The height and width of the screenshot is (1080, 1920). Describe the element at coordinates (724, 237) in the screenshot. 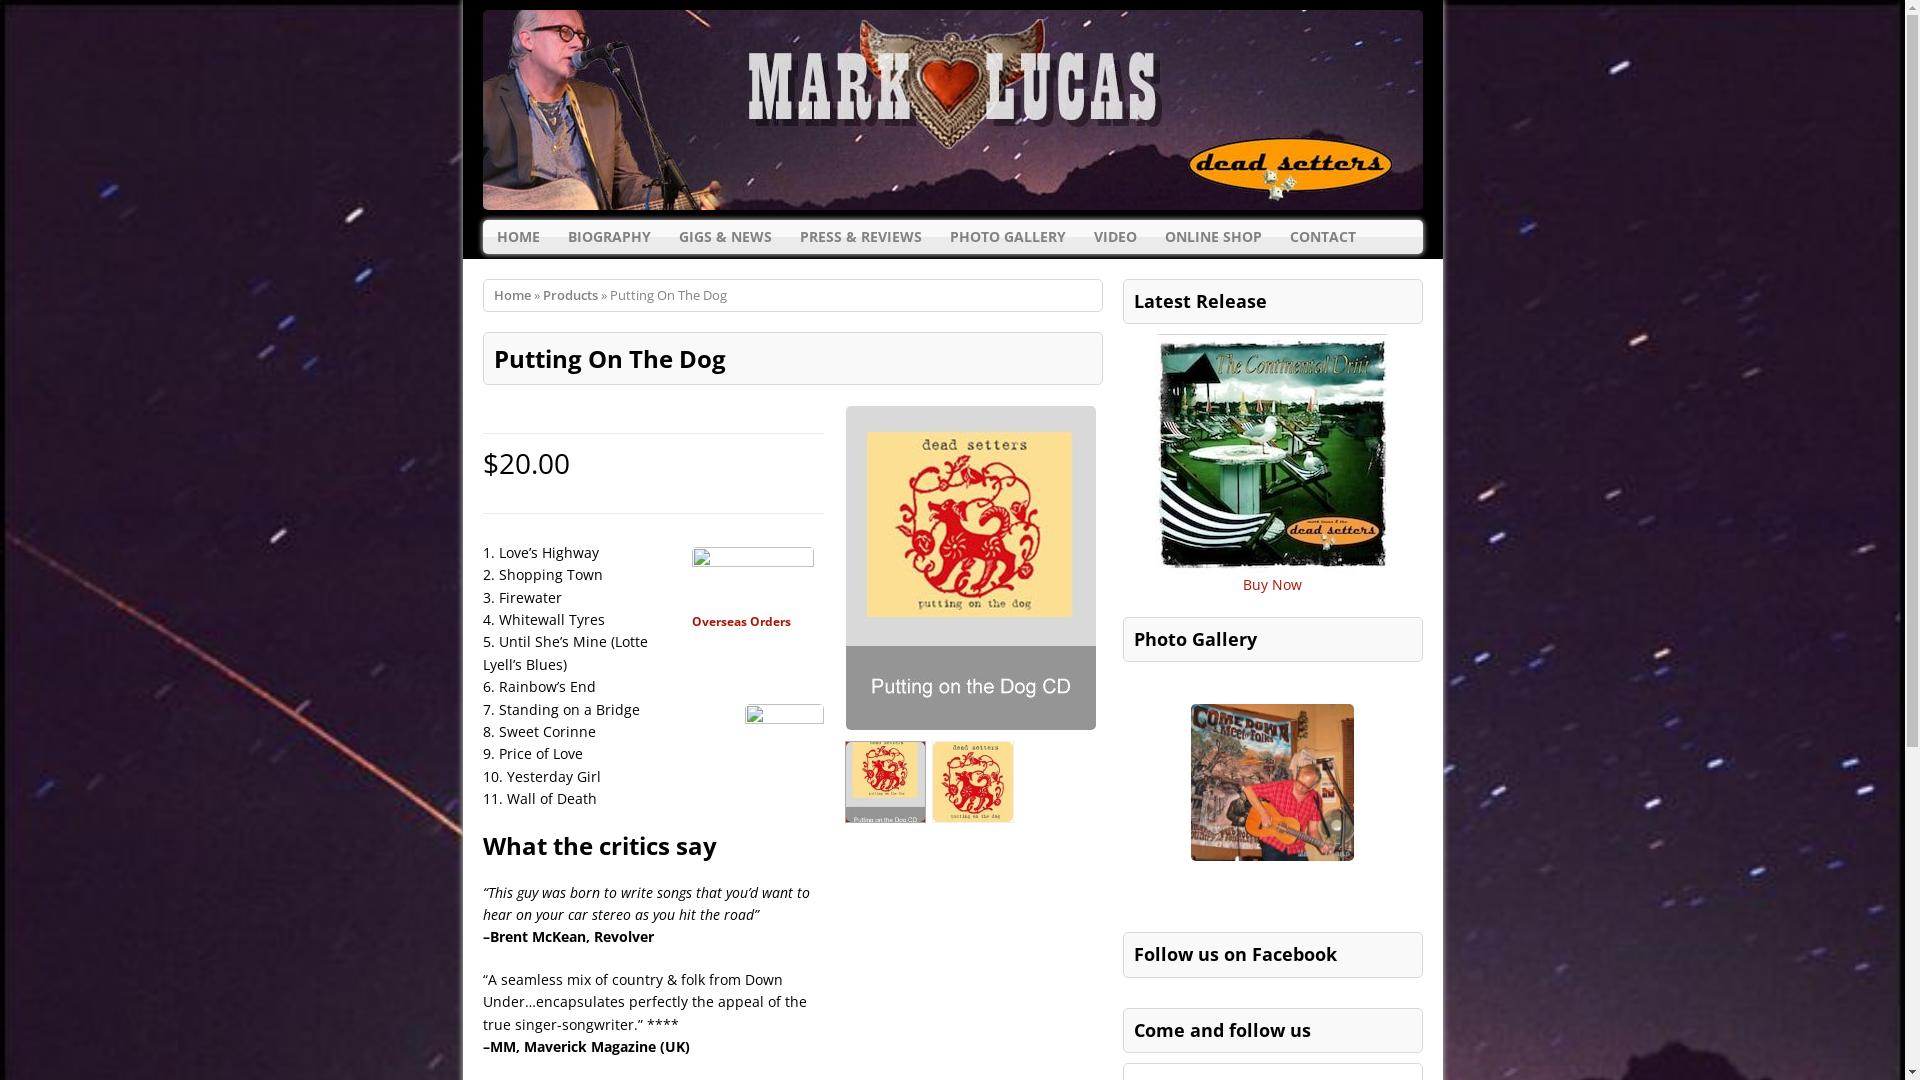

I see `GIGS & NEWS` at that location.